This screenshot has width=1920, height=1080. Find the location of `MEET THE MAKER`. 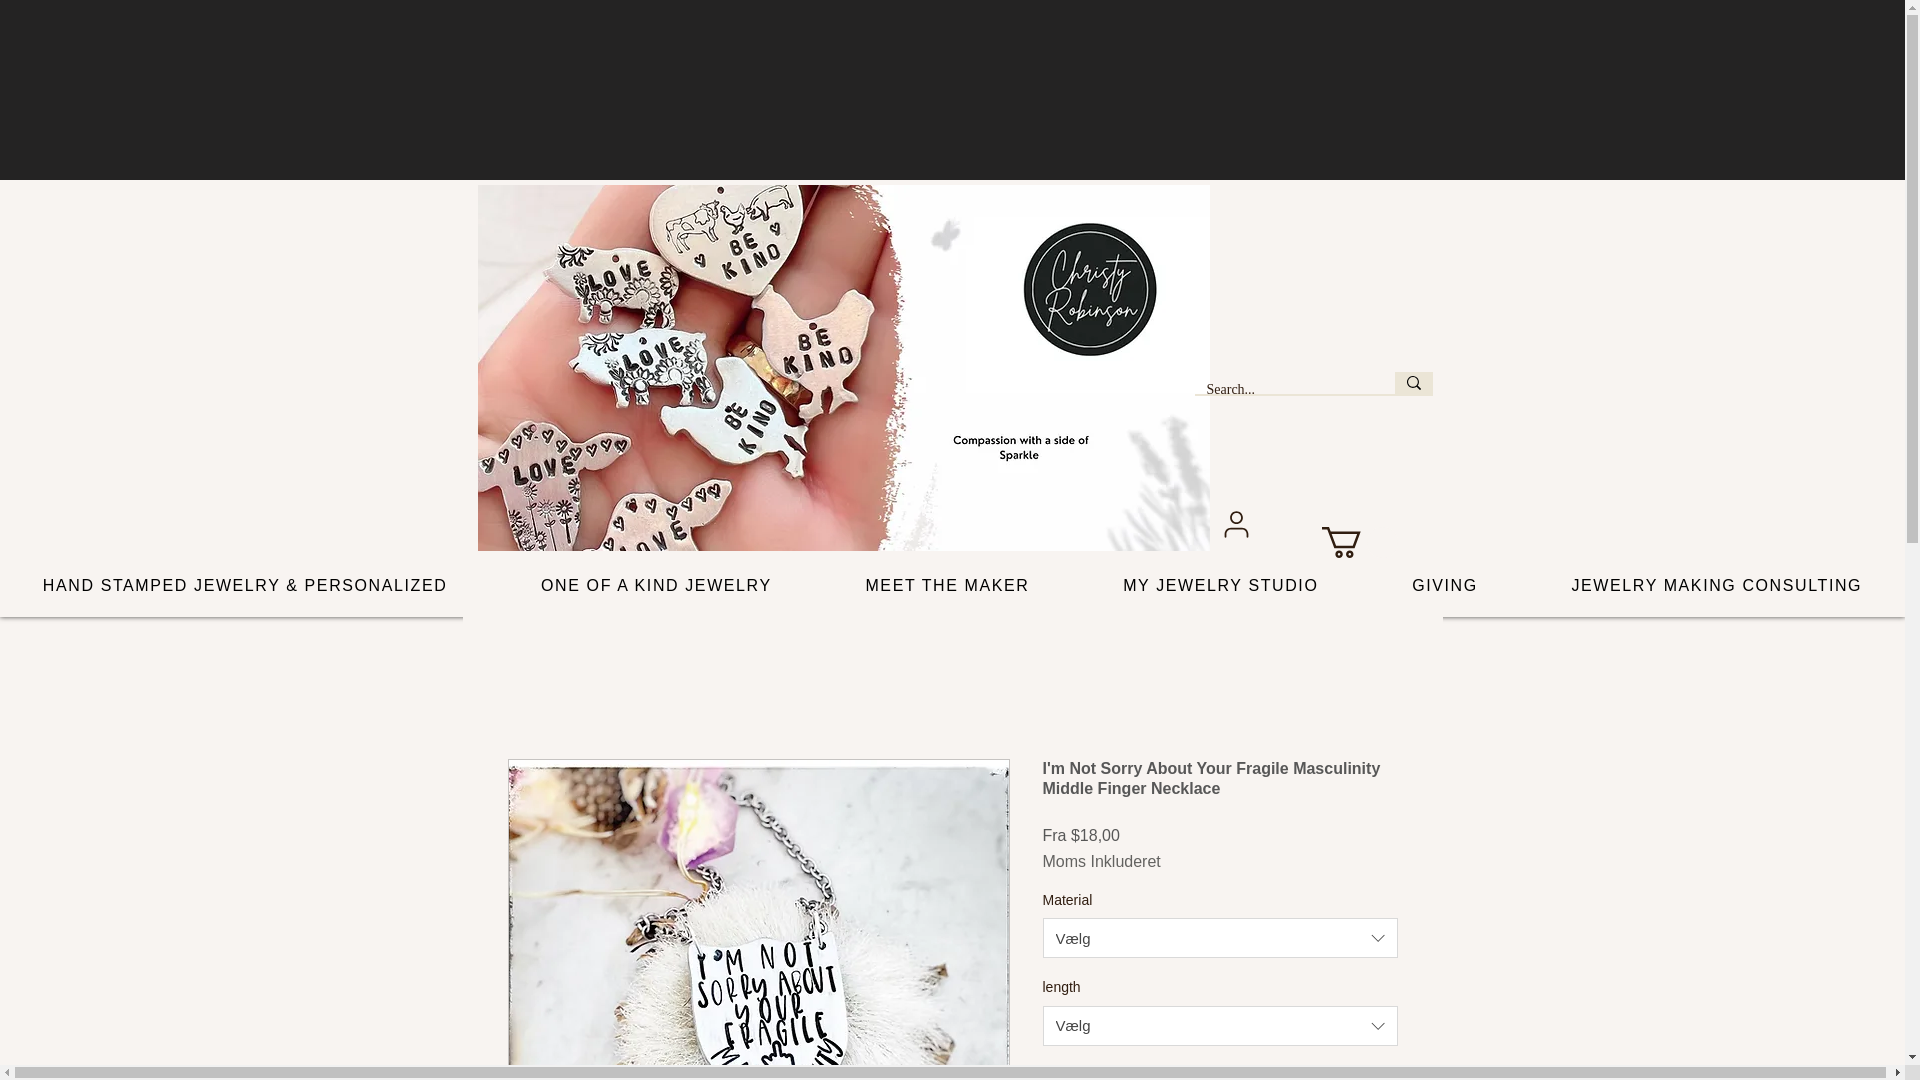

MEET THE MAKER is located at coordinates (948, 586).